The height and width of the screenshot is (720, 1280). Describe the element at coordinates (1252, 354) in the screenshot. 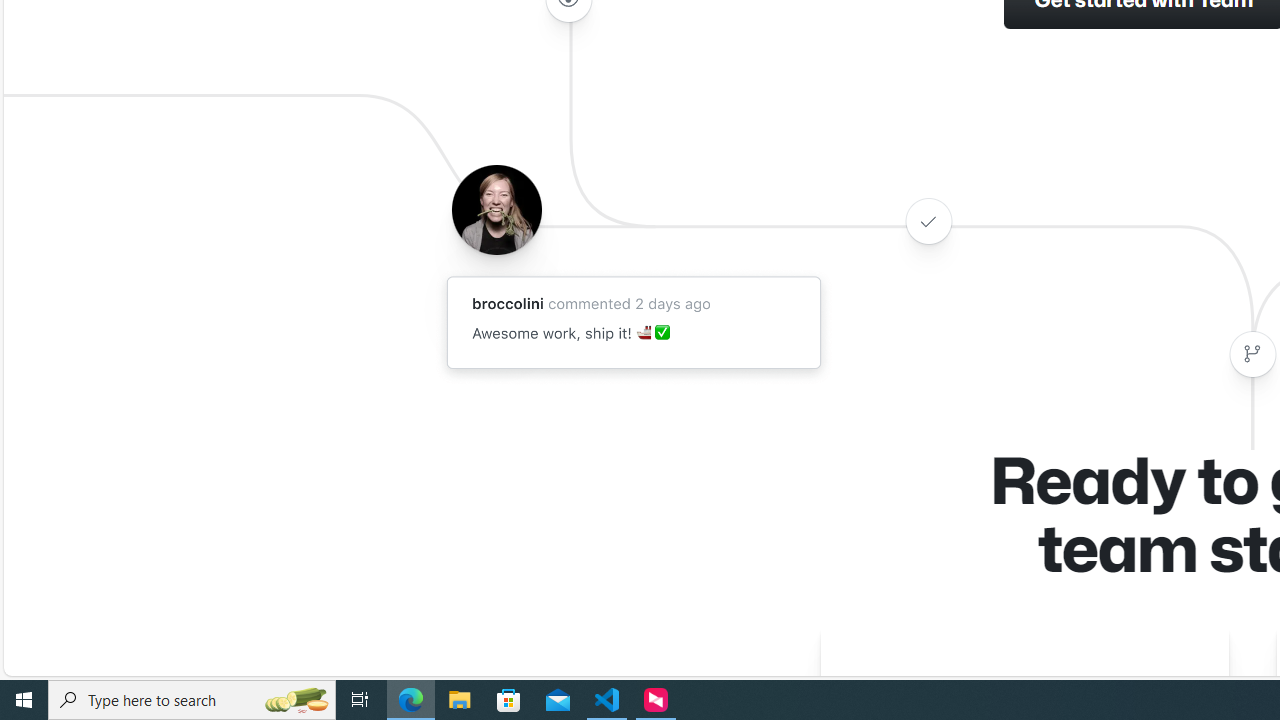

I see `Class: color-fg-muted width-full` at that location.